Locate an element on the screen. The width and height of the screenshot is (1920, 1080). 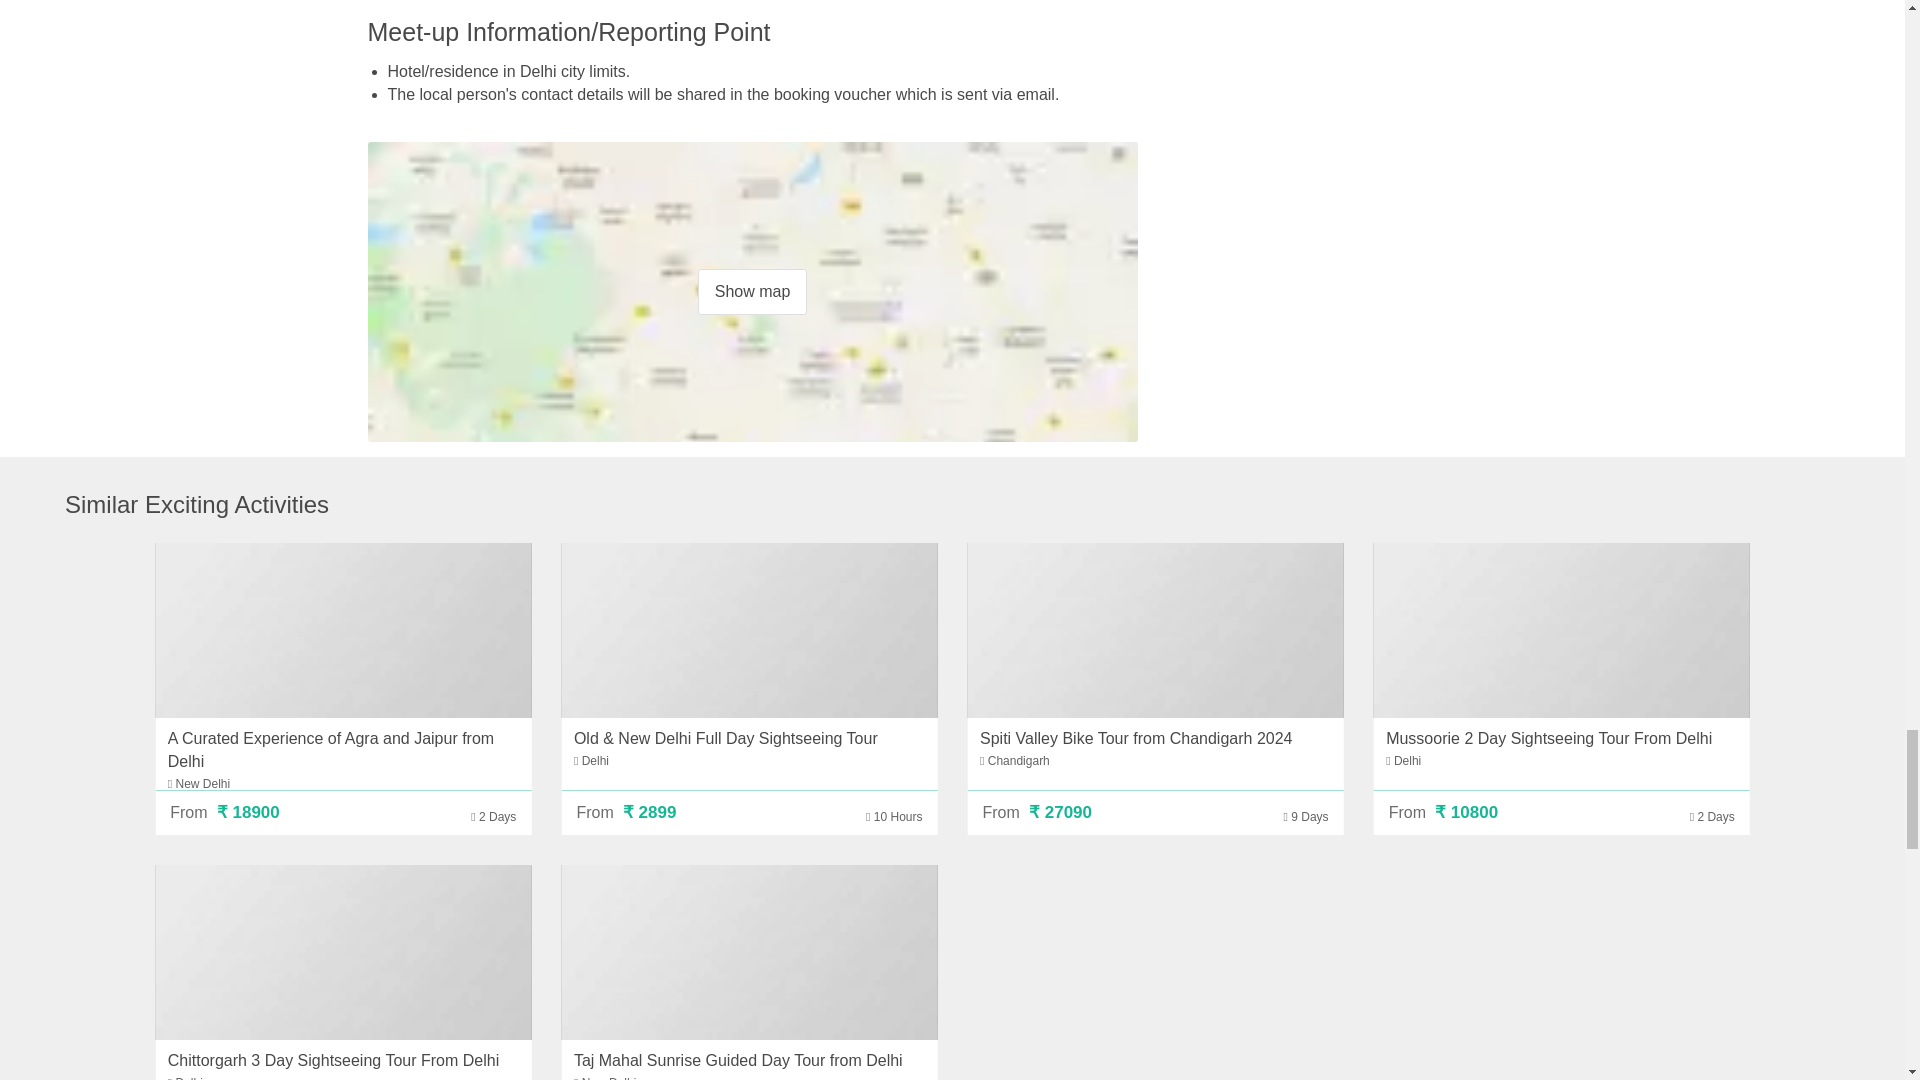
Mussoorie 2 Day Sightseeing Tour From Delhi is located at coordinates (1562, 630).